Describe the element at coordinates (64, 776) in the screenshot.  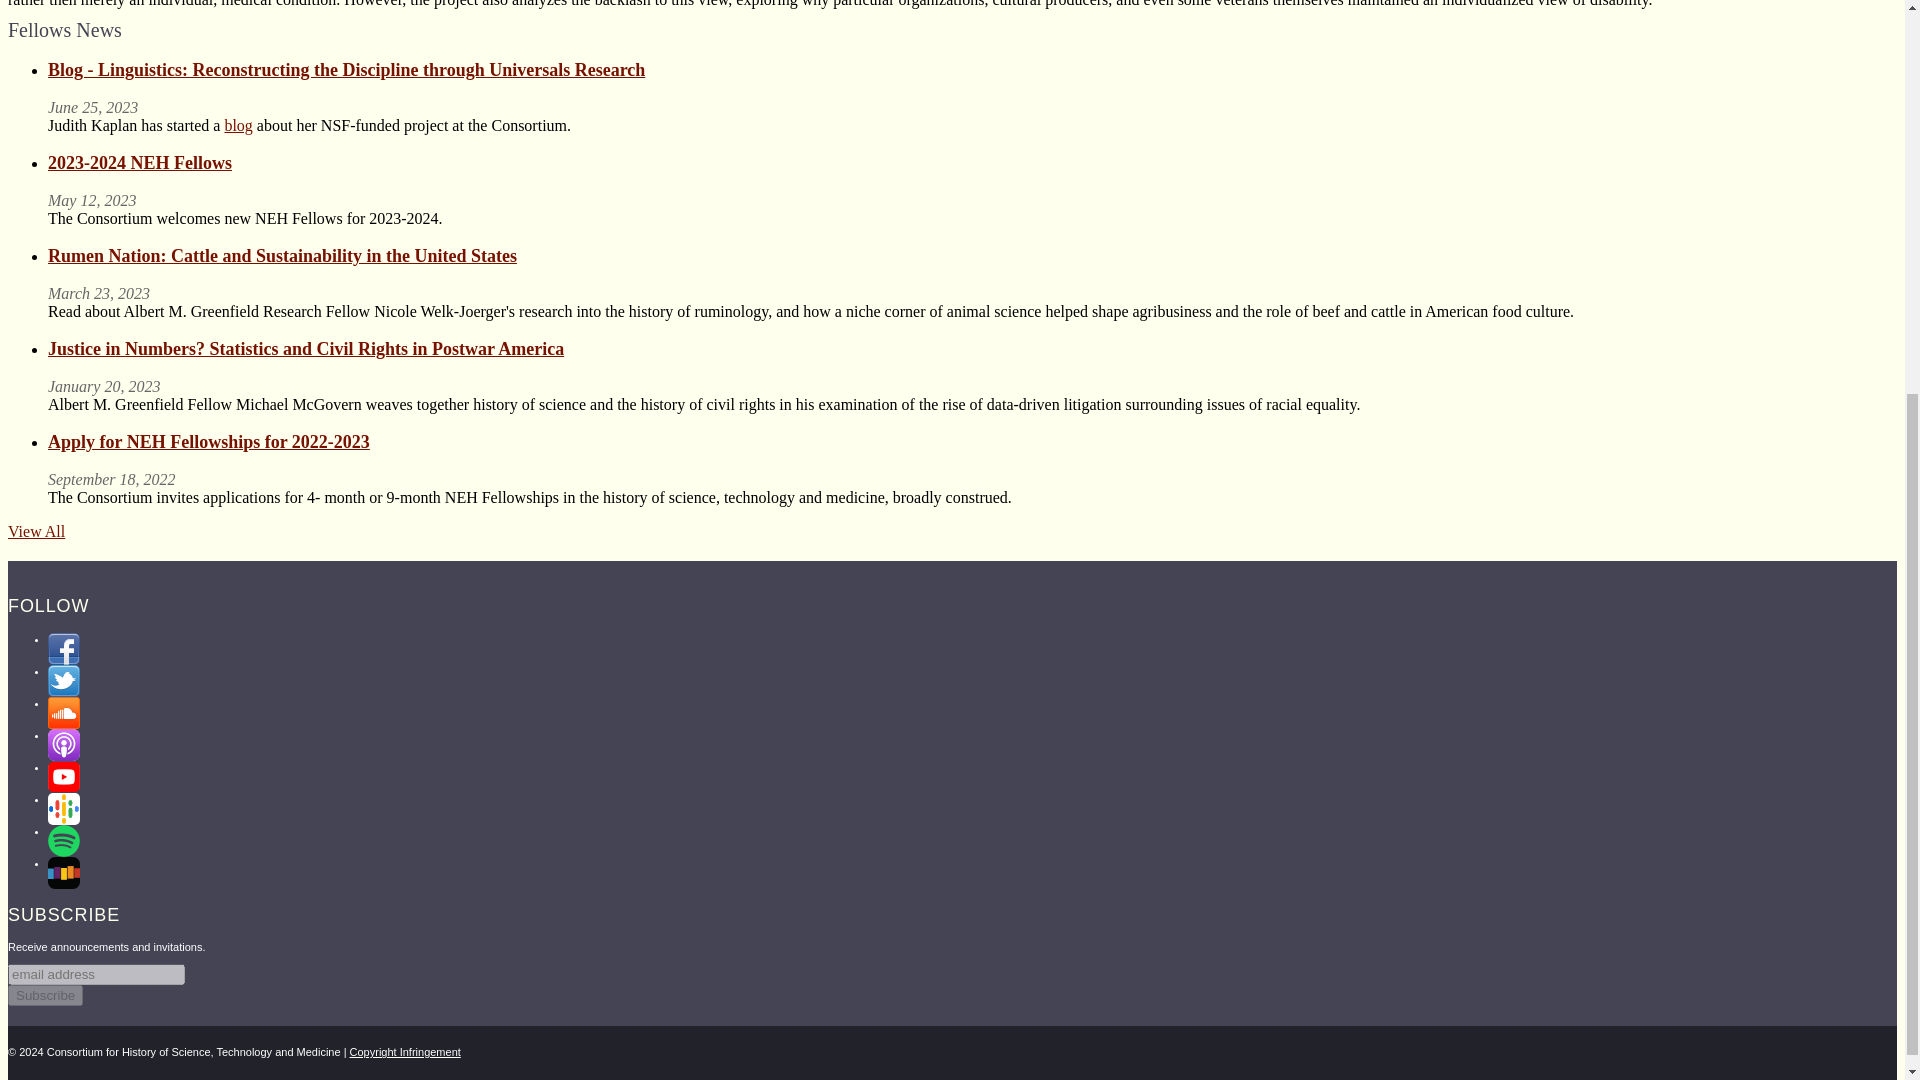
I see `Follow on youtube` at that location.